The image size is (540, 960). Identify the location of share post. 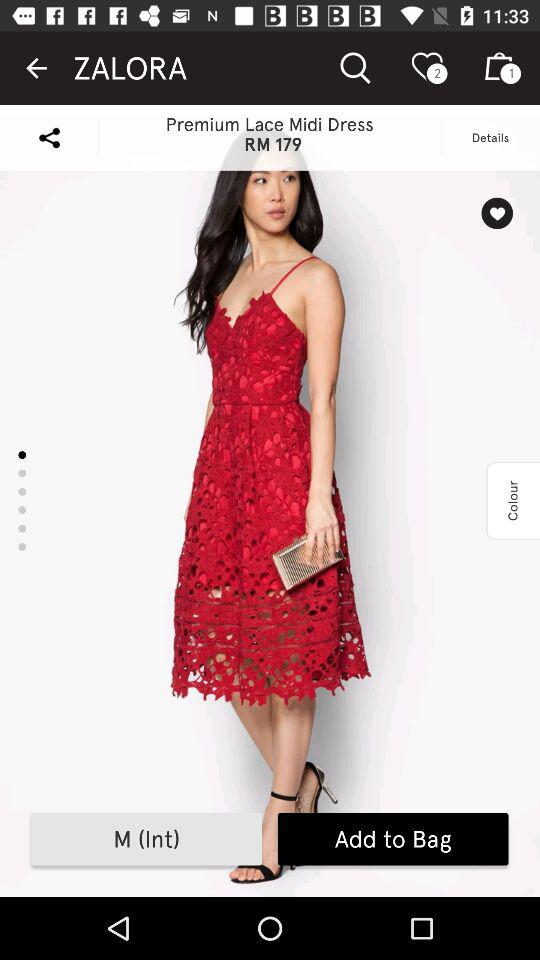
(49, 138).